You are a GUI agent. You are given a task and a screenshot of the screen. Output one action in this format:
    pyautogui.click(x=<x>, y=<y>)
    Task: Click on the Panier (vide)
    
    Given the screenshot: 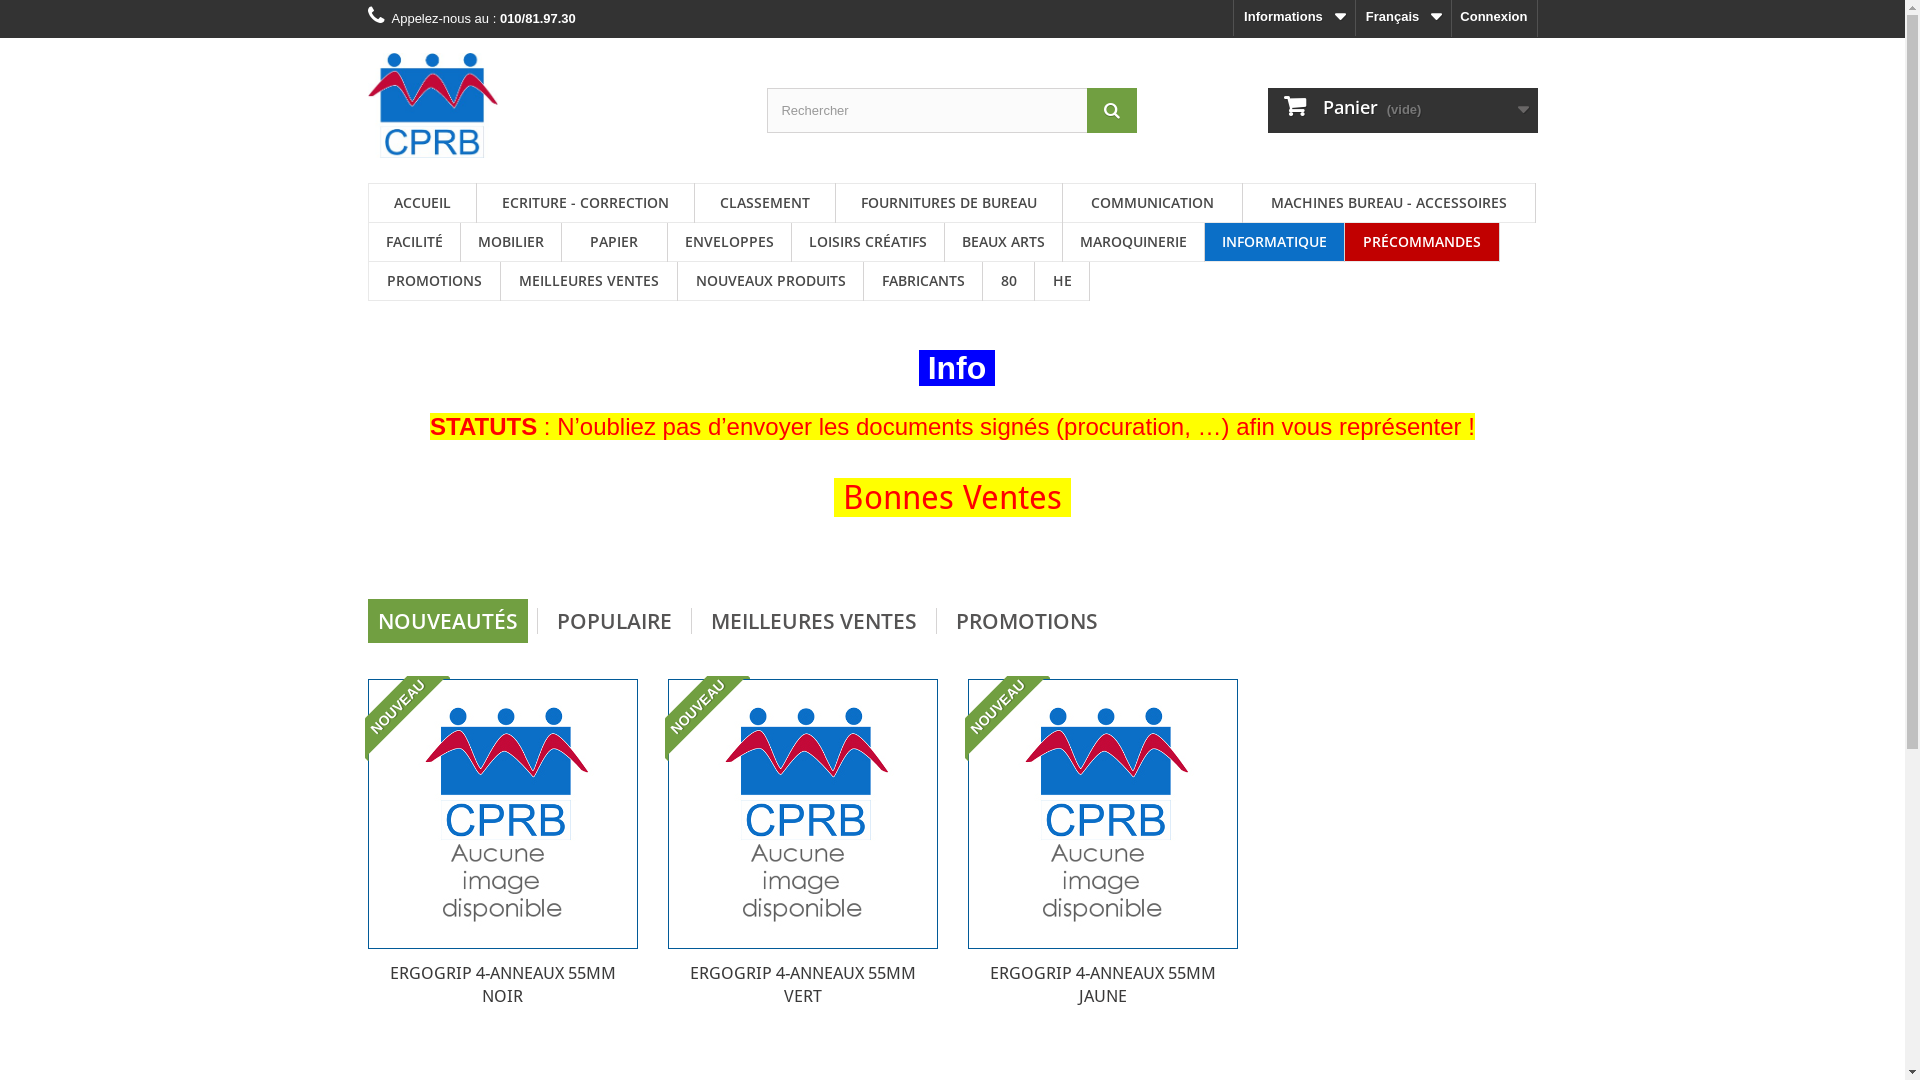 What is the action you would take?
    pyautogui.click(x=1403, y=110)
    